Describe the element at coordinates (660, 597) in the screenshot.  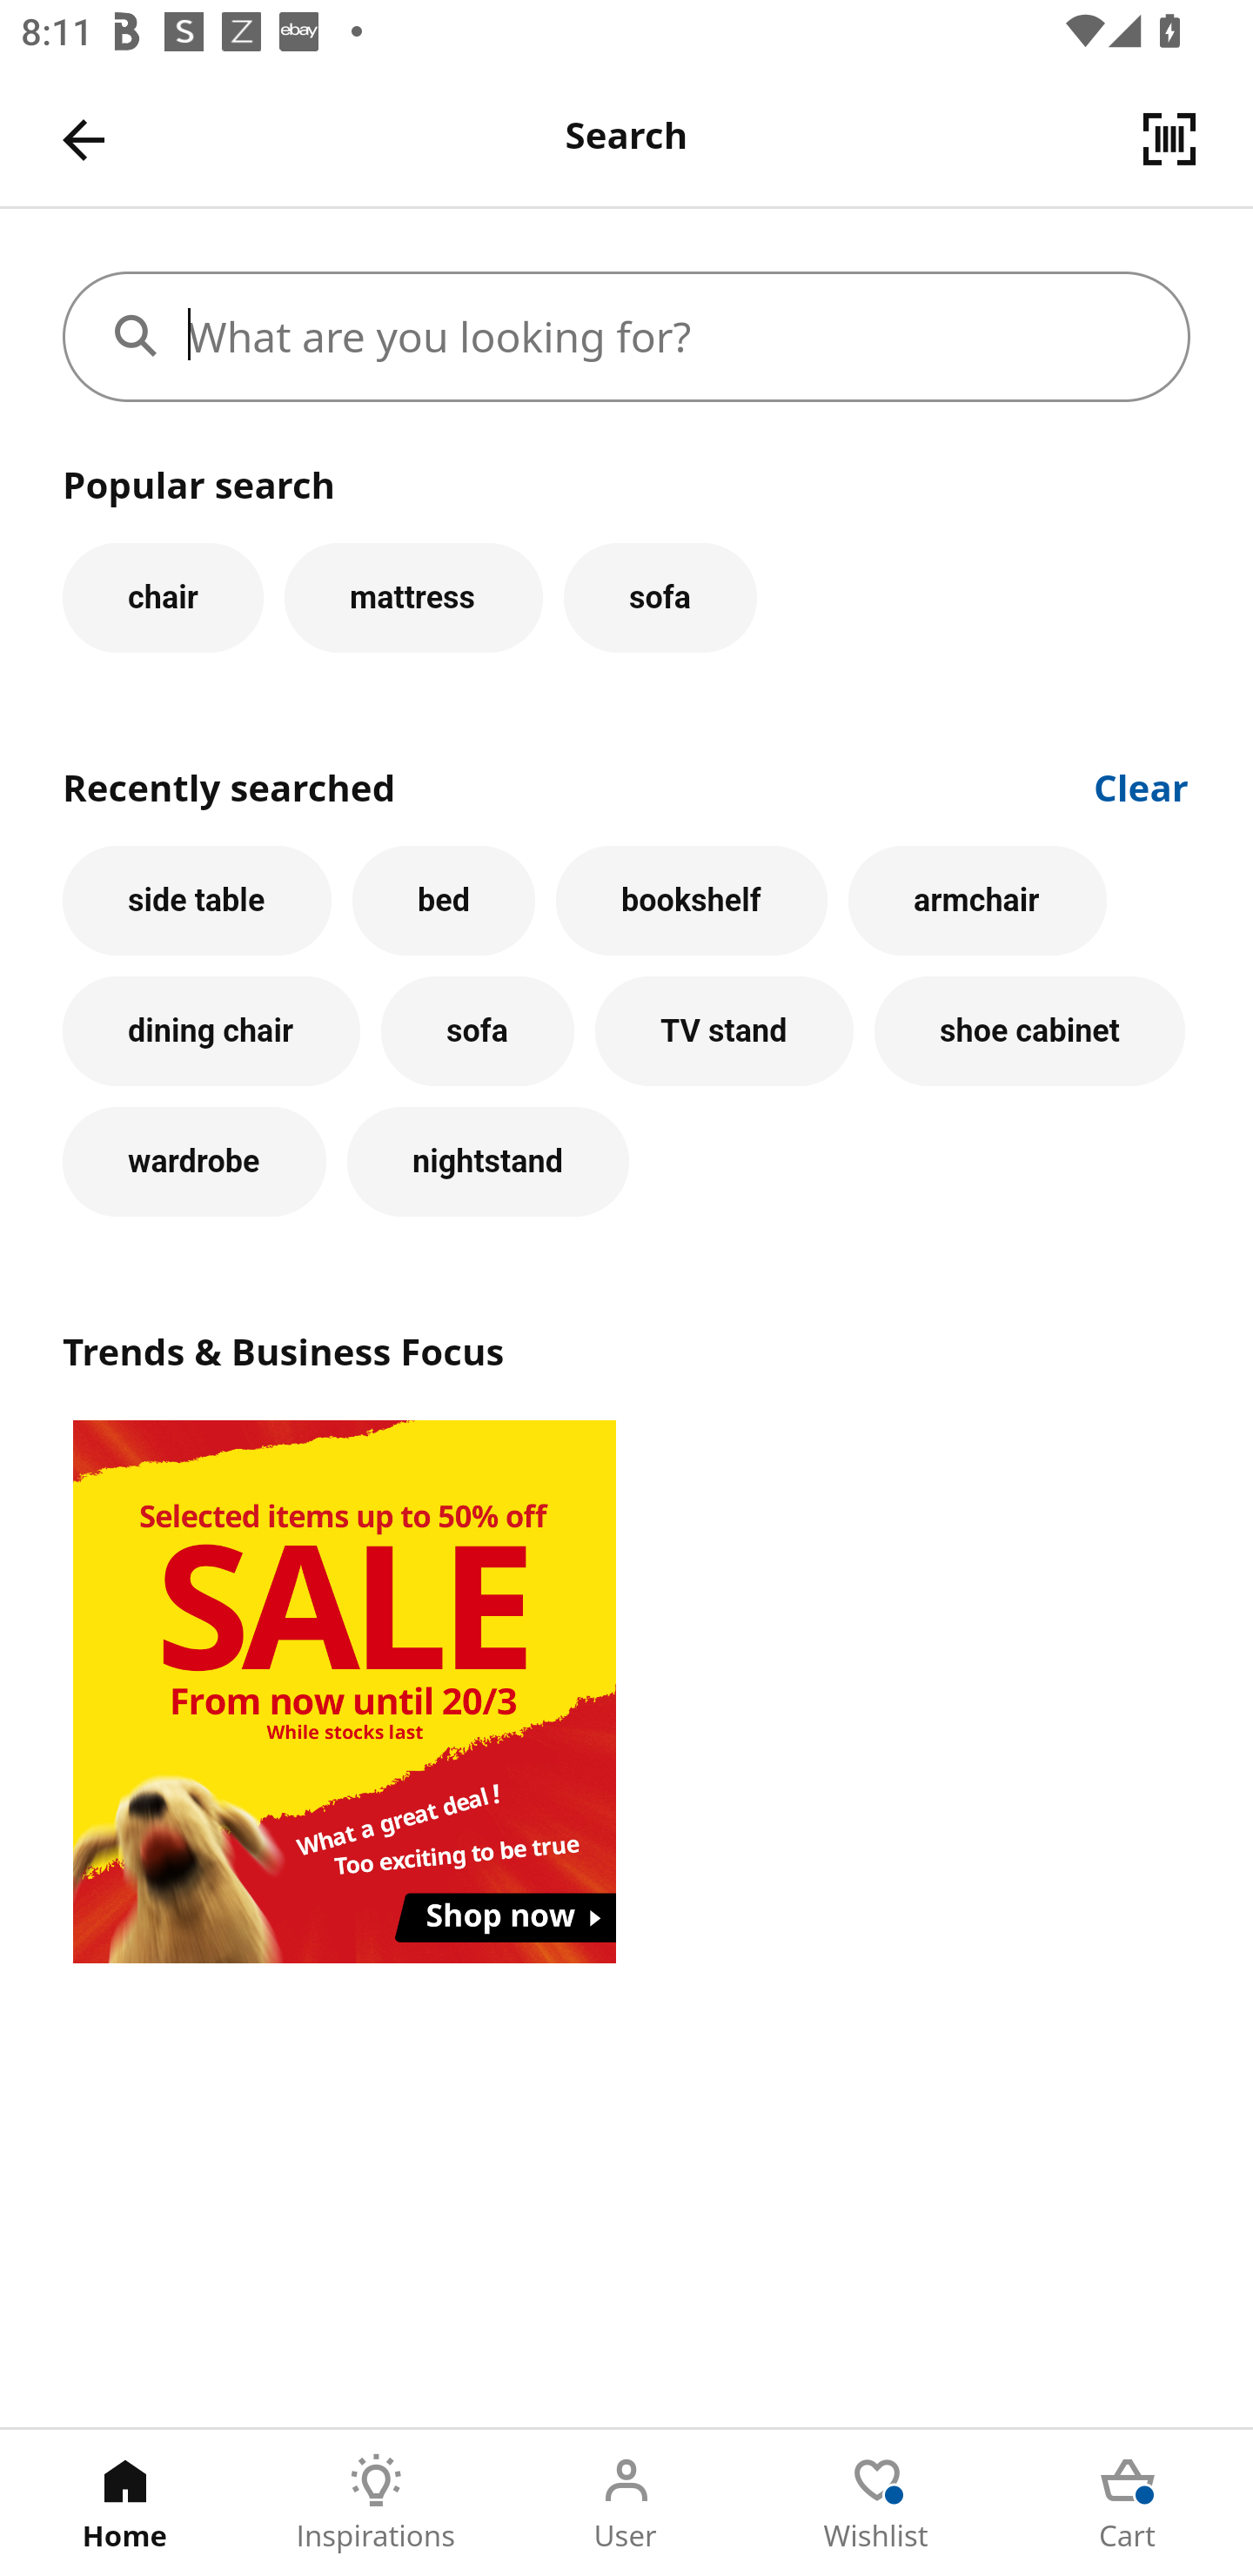
I see `sofa` at that location.